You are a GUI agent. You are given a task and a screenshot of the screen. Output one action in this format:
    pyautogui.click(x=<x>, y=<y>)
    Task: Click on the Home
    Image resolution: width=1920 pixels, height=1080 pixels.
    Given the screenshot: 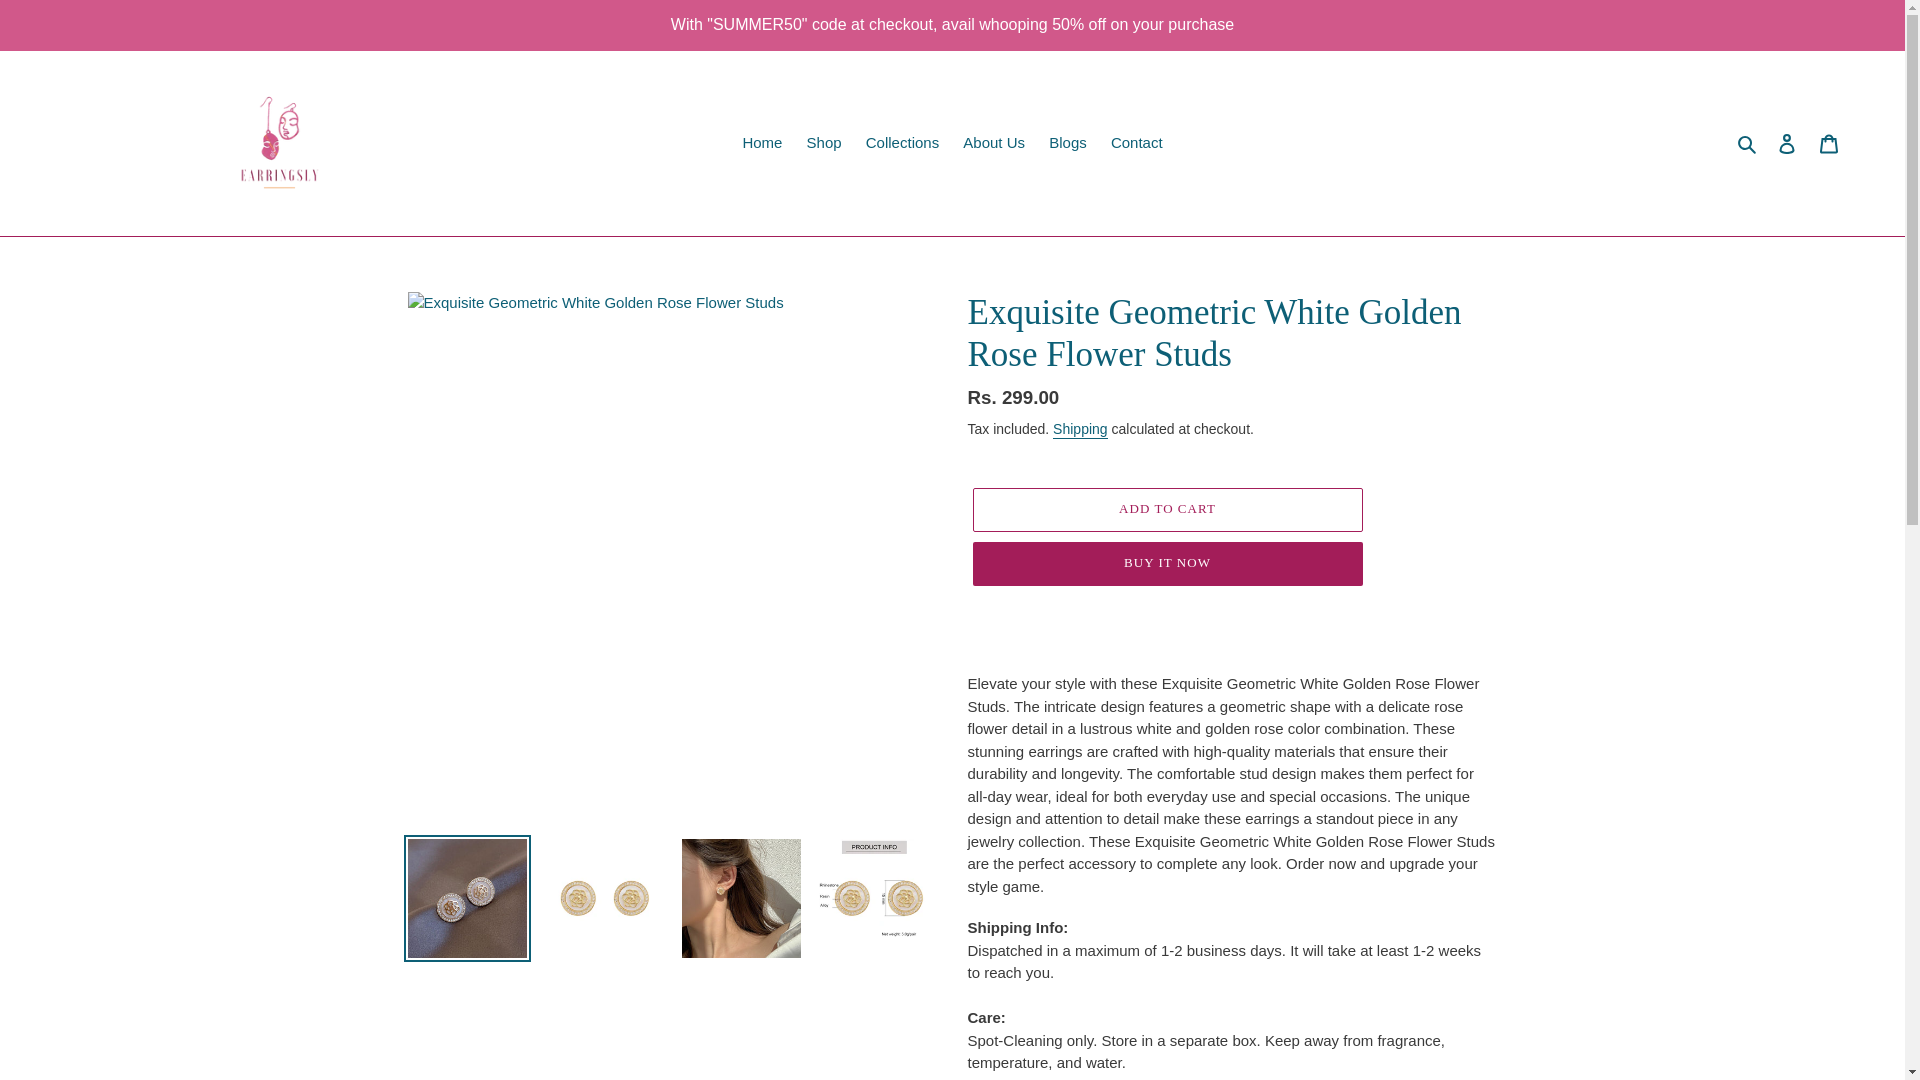 What is the action you would take?
    pyautogui.click(x=761, y=142)
    